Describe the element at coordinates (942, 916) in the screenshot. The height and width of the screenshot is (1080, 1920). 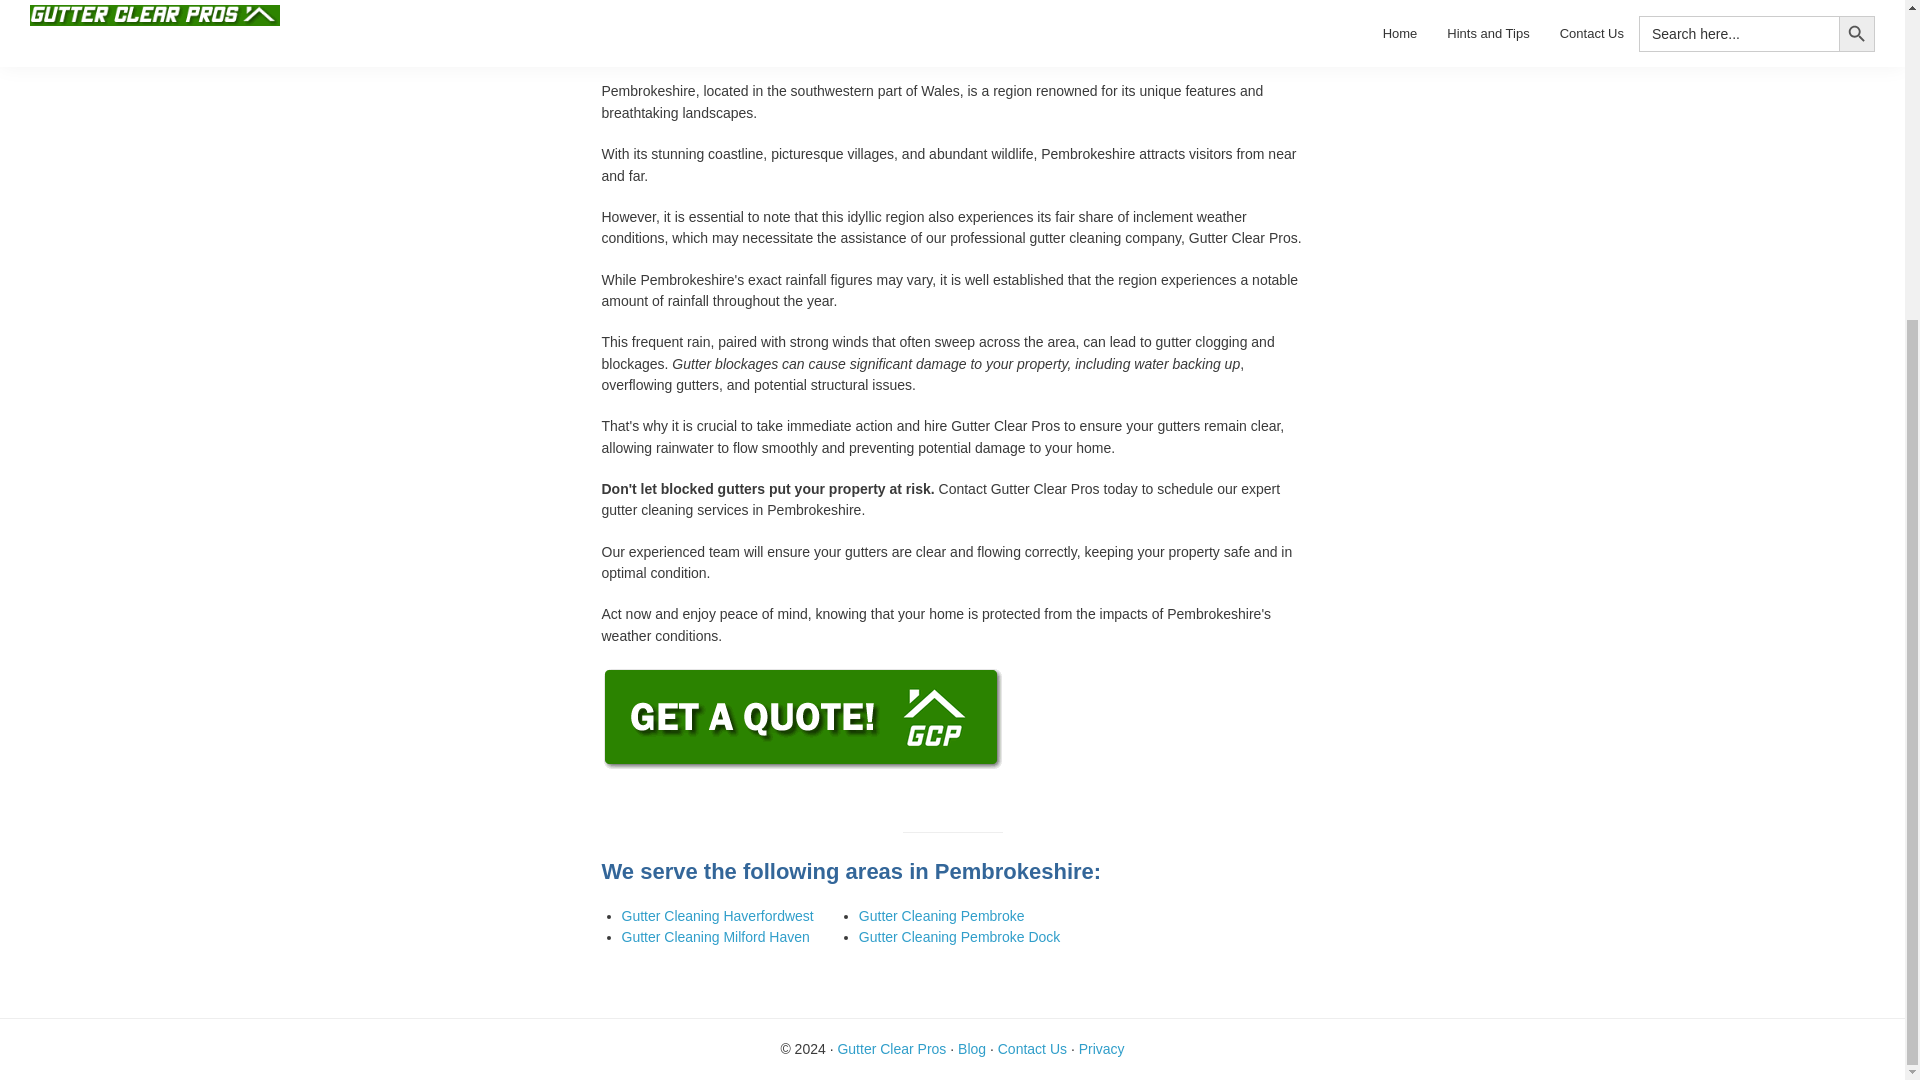
I see `Gutter Cleaning Pembroke` at that location.